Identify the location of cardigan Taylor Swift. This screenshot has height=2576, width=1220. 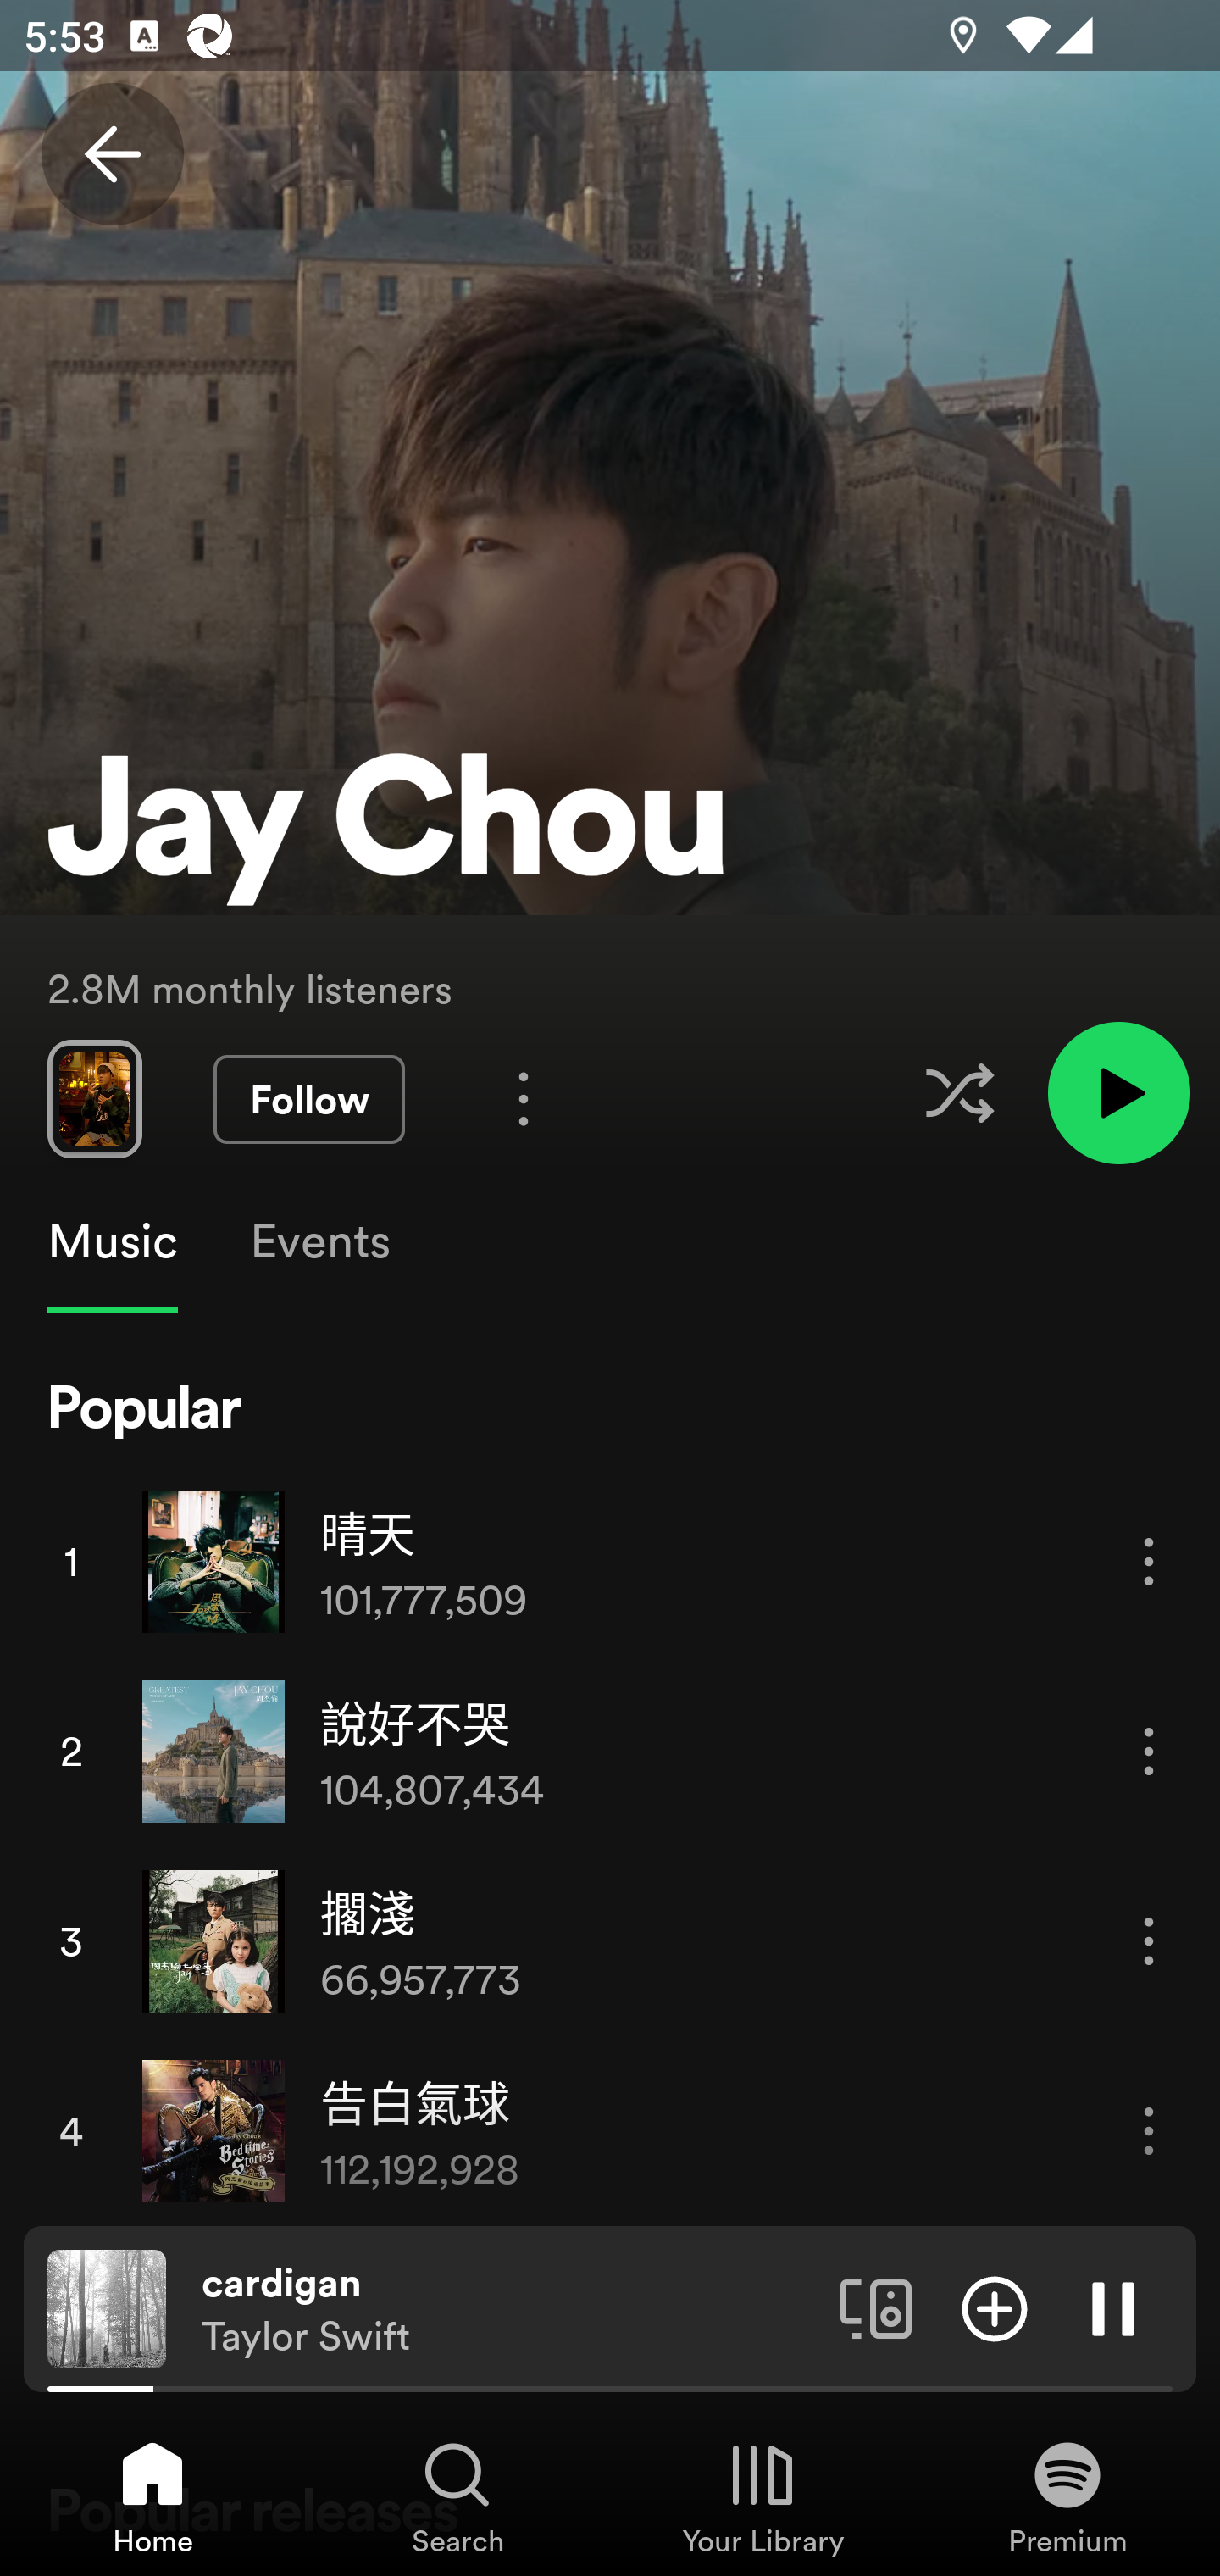
(508, 2309).